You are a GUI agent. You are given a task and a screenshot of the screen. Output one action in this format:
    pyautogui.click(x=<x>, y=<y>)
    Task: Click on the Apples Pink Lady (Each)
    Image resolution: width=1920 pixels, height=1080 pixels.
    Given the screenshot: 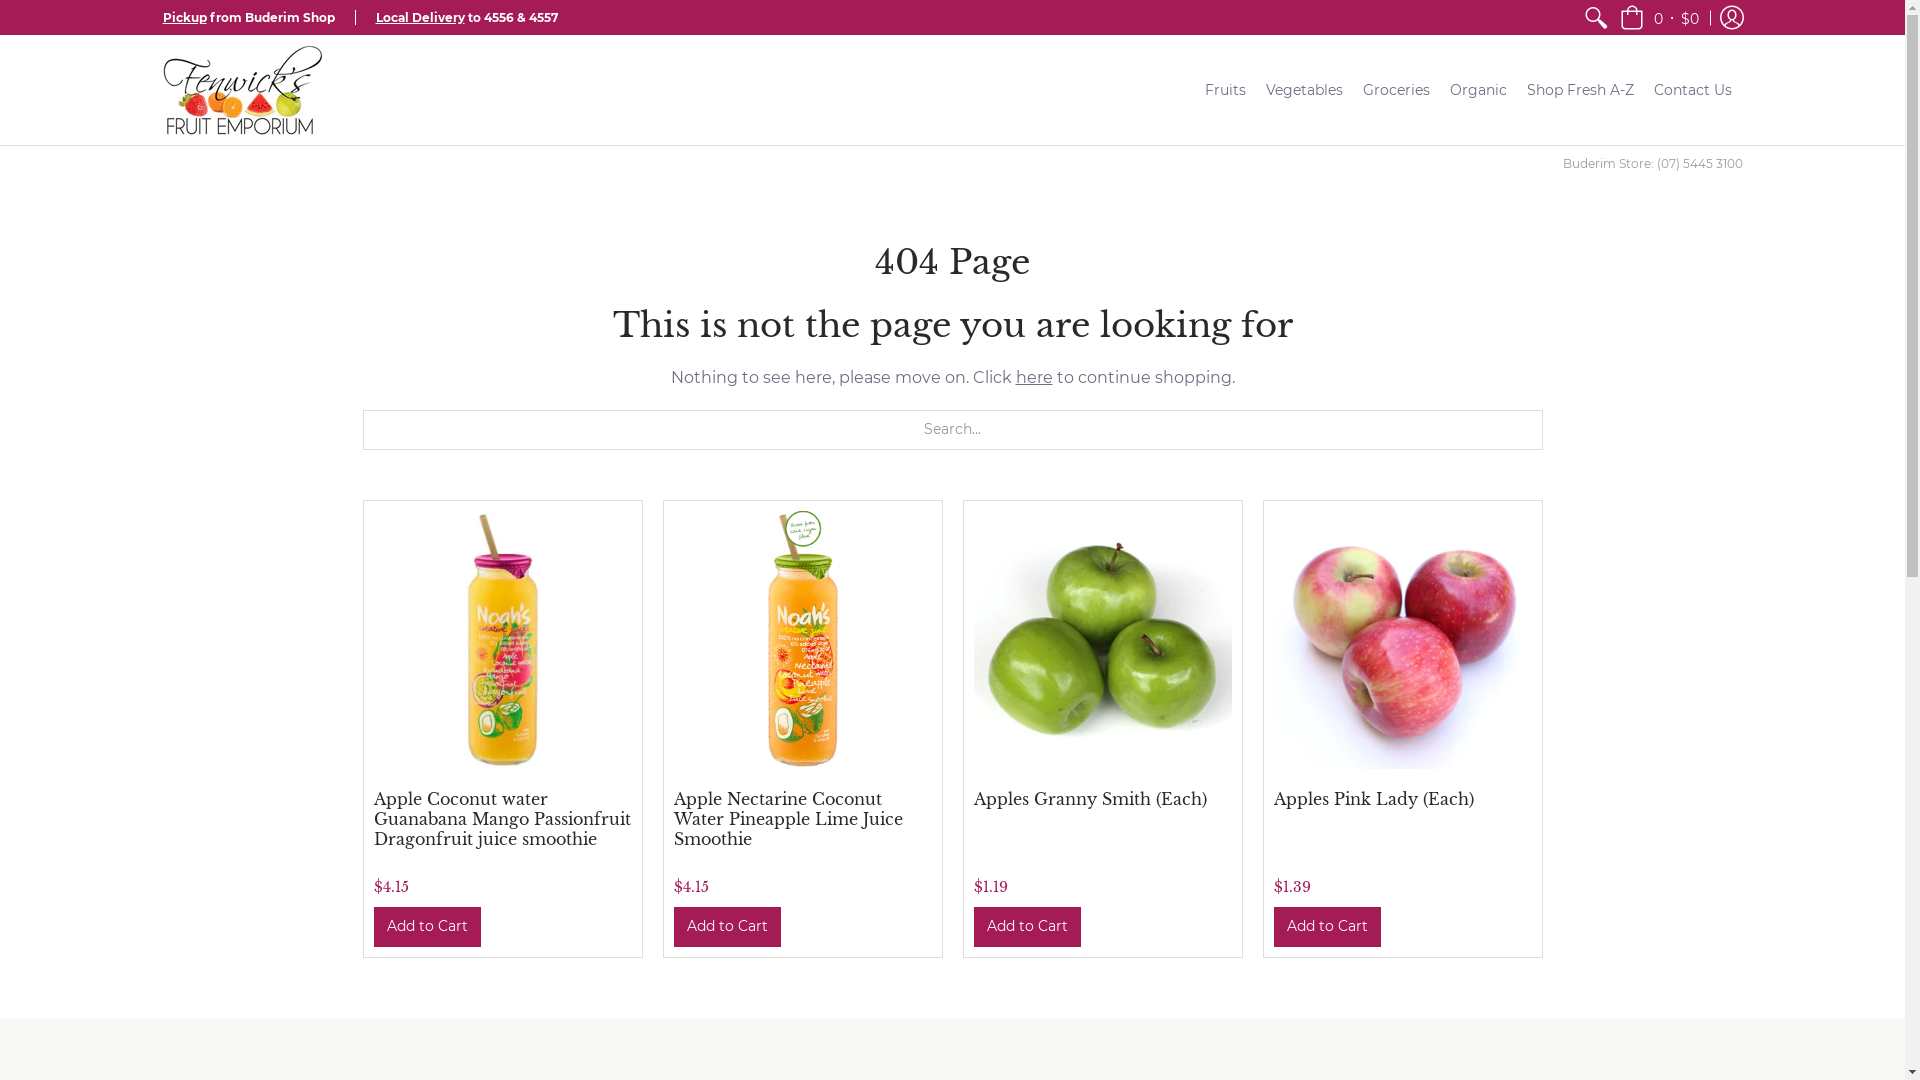 What is the action you would take?
    pyautogui.click(x=1374, y=799)
    